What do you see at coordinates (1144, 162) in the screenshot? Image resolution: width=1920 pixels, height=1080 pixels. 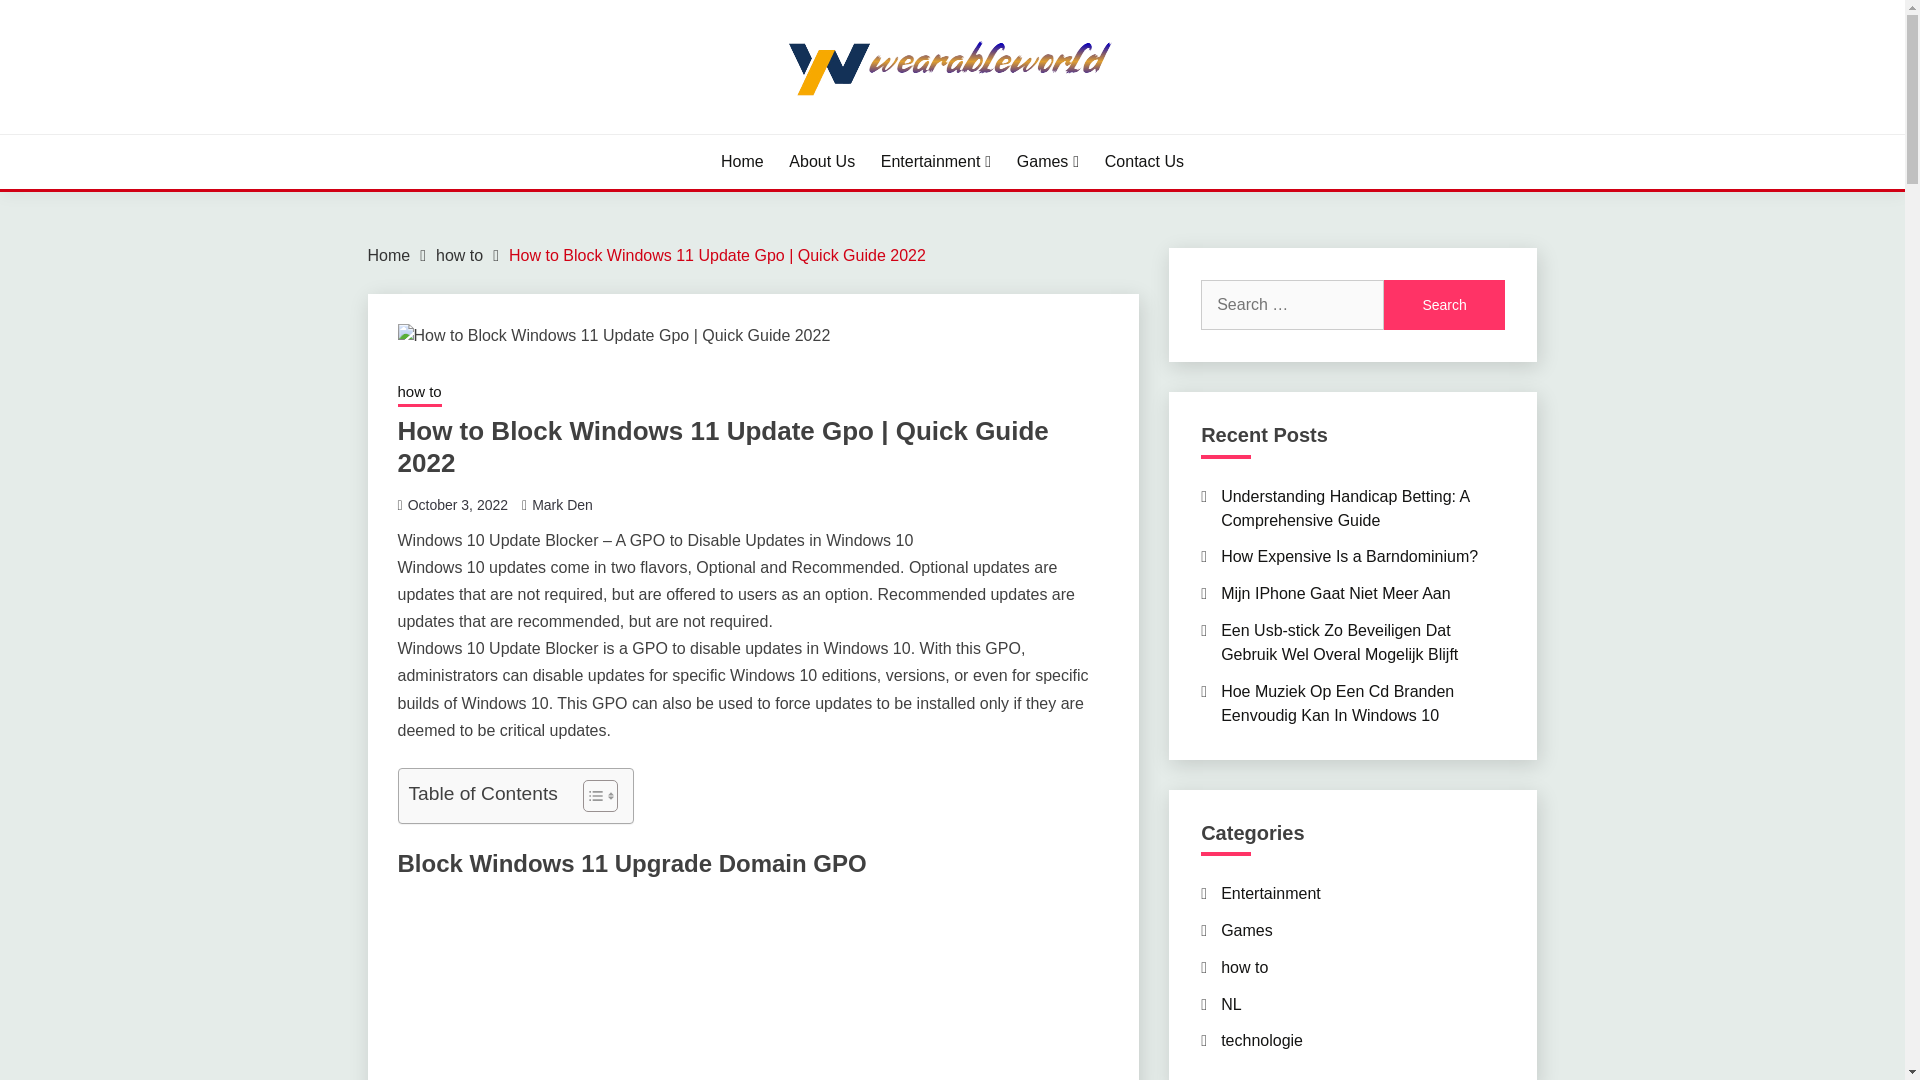 I see `Contact Us` at bounding box center [1144, 162].